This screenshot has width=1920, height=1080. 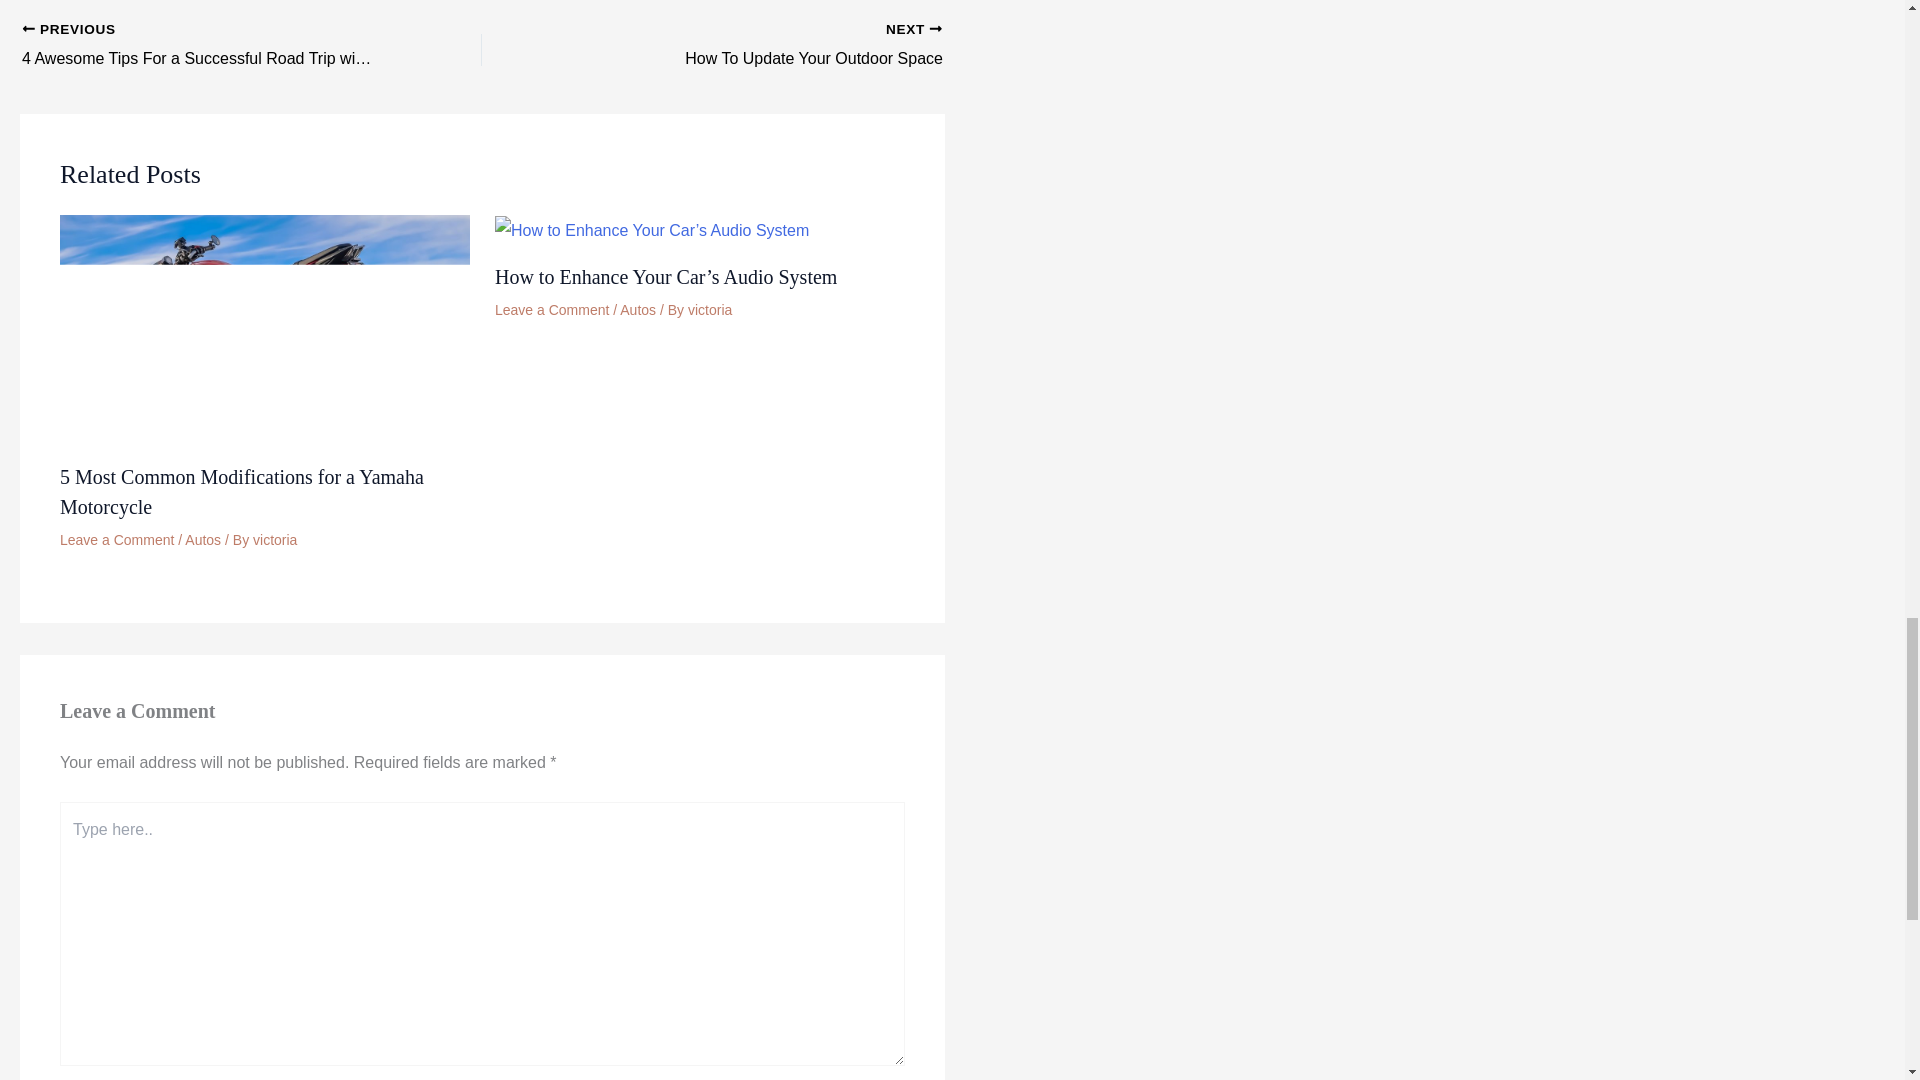 I want to click on 4 Awesome Tips For a Successful Road Trip with Your Friends, so click(x=206, y=46).